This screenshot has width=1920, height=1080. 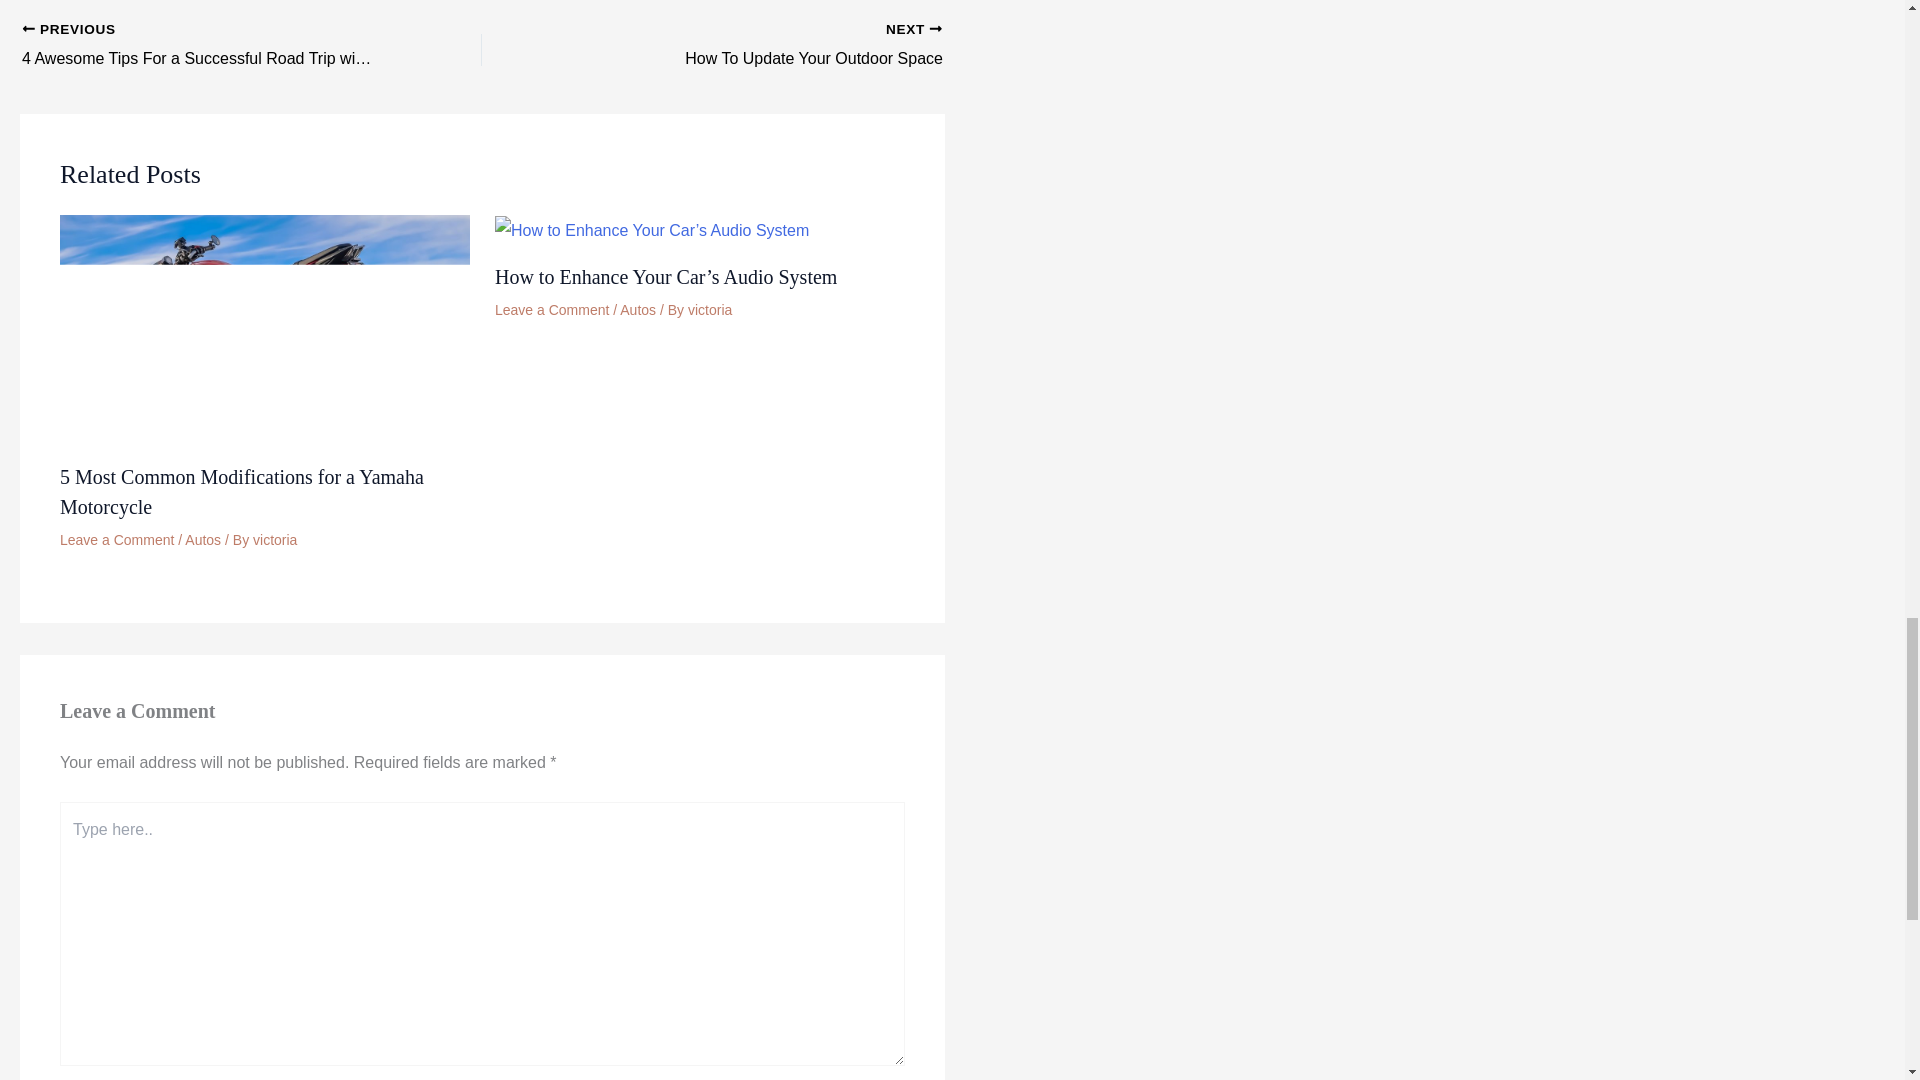 I want to click on 4 Awesome Tips For a Successful Road Trip with Your Friends, so click(x=206, y=46).